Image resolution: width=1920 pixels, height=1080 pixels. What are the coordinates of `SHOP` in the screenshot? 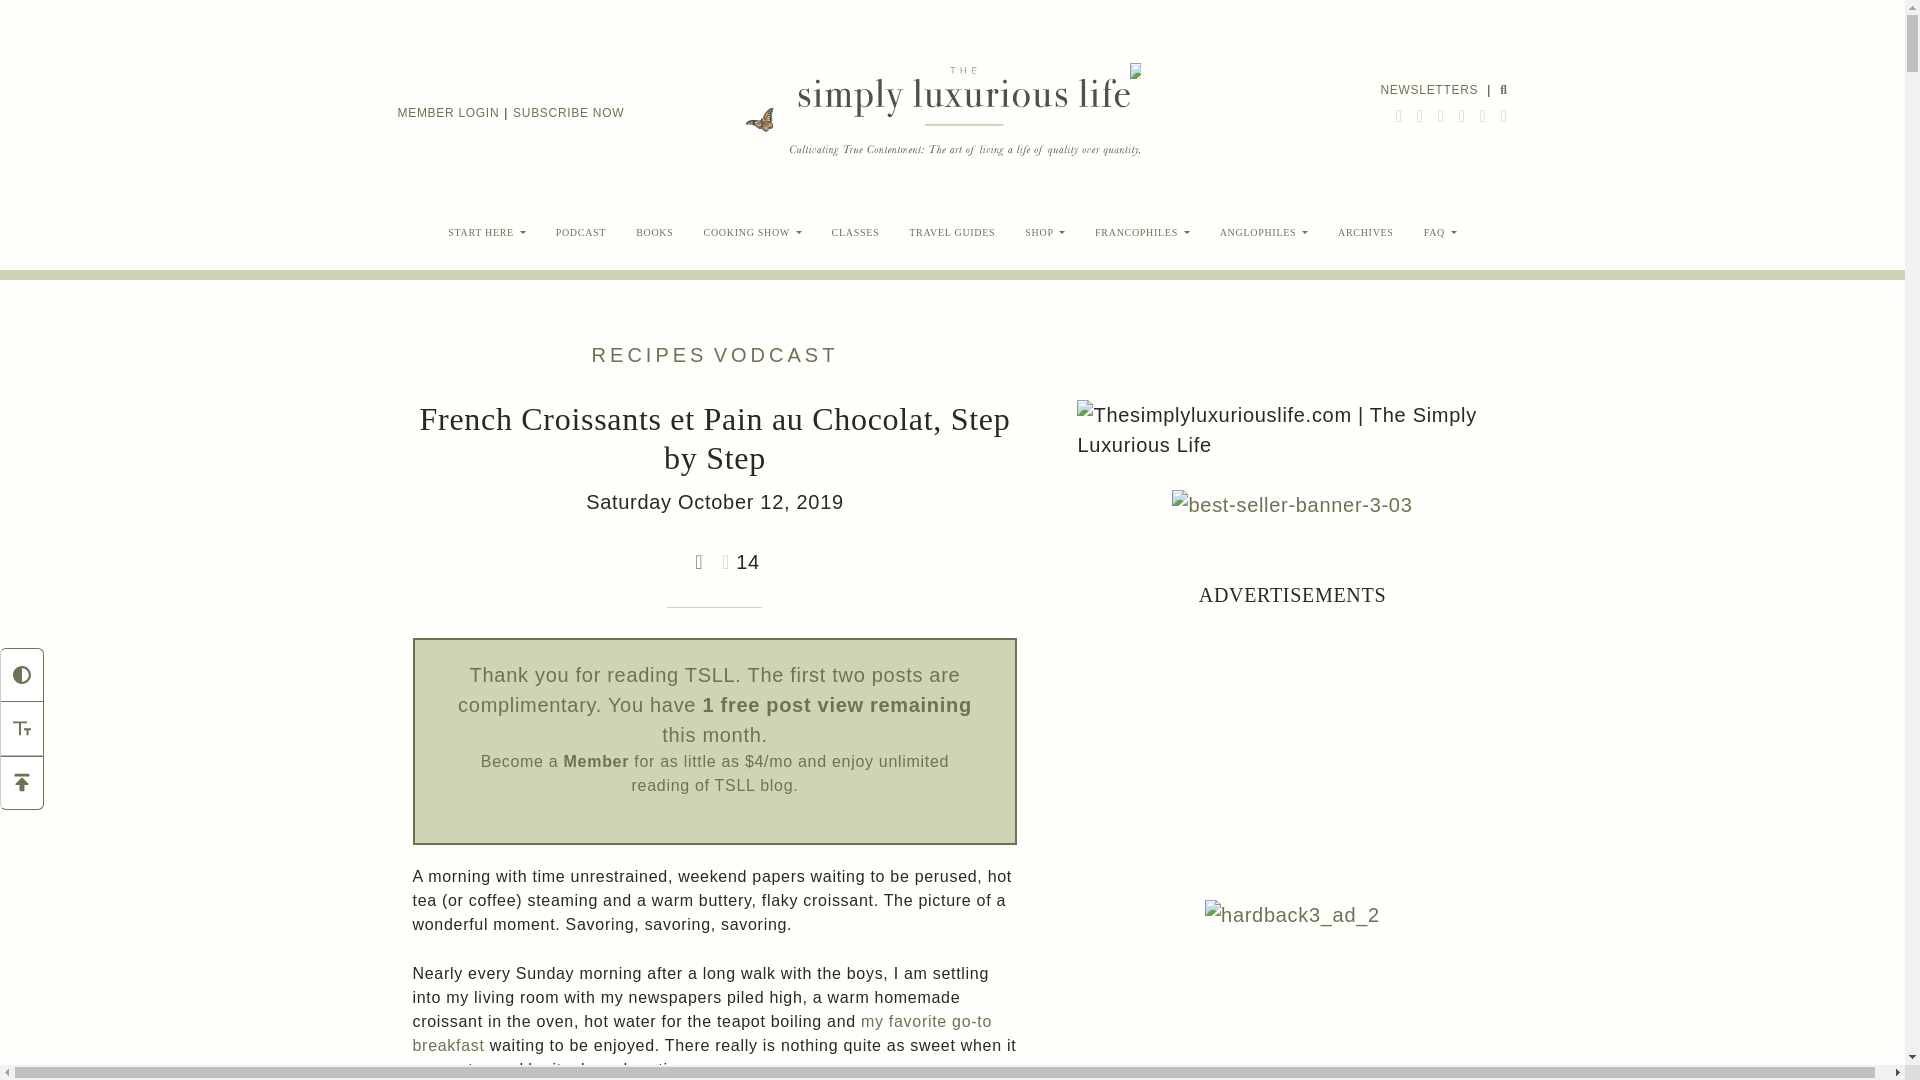 It's located at (1044, 232).